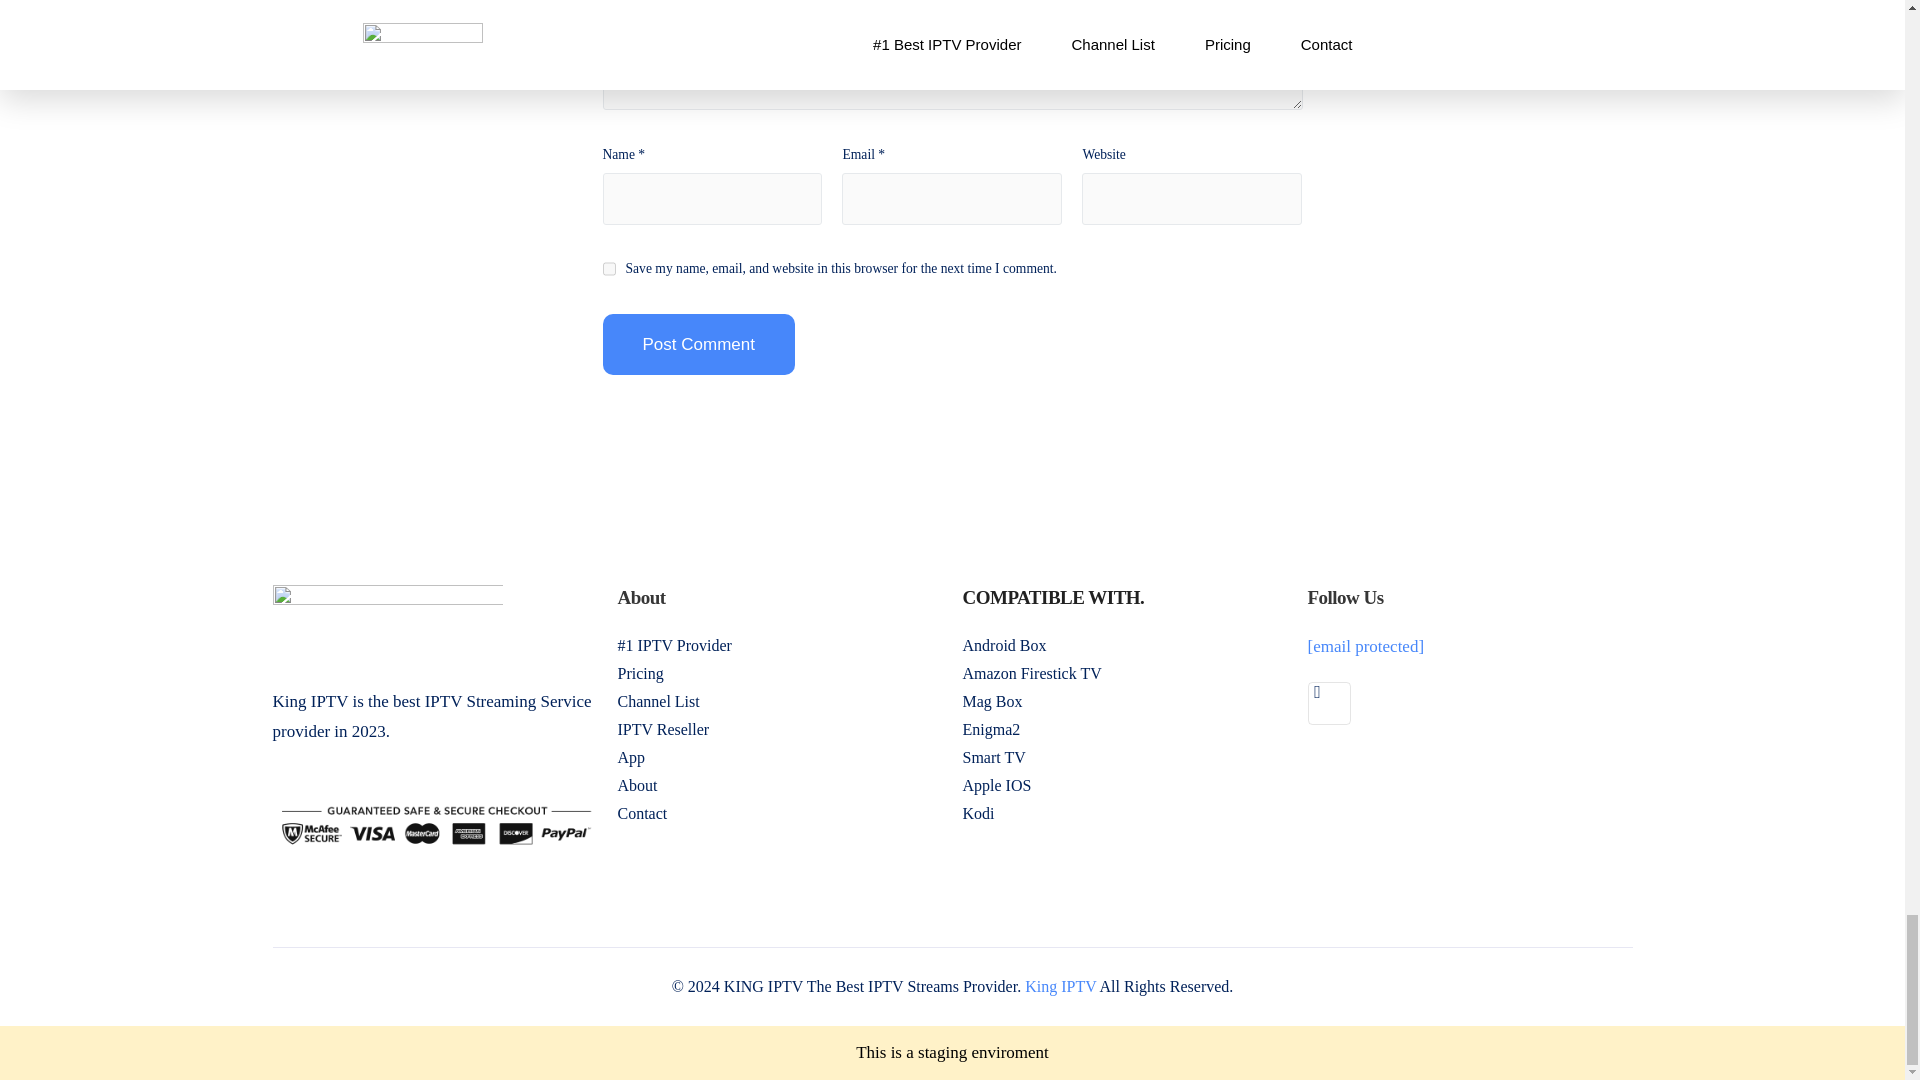 The height and width of the screenshot is (1080, 1920). What do you see at coordinates (780, 730) in the screenshot?
I see `IPTV Reseller` at bounding box center [780, 730].